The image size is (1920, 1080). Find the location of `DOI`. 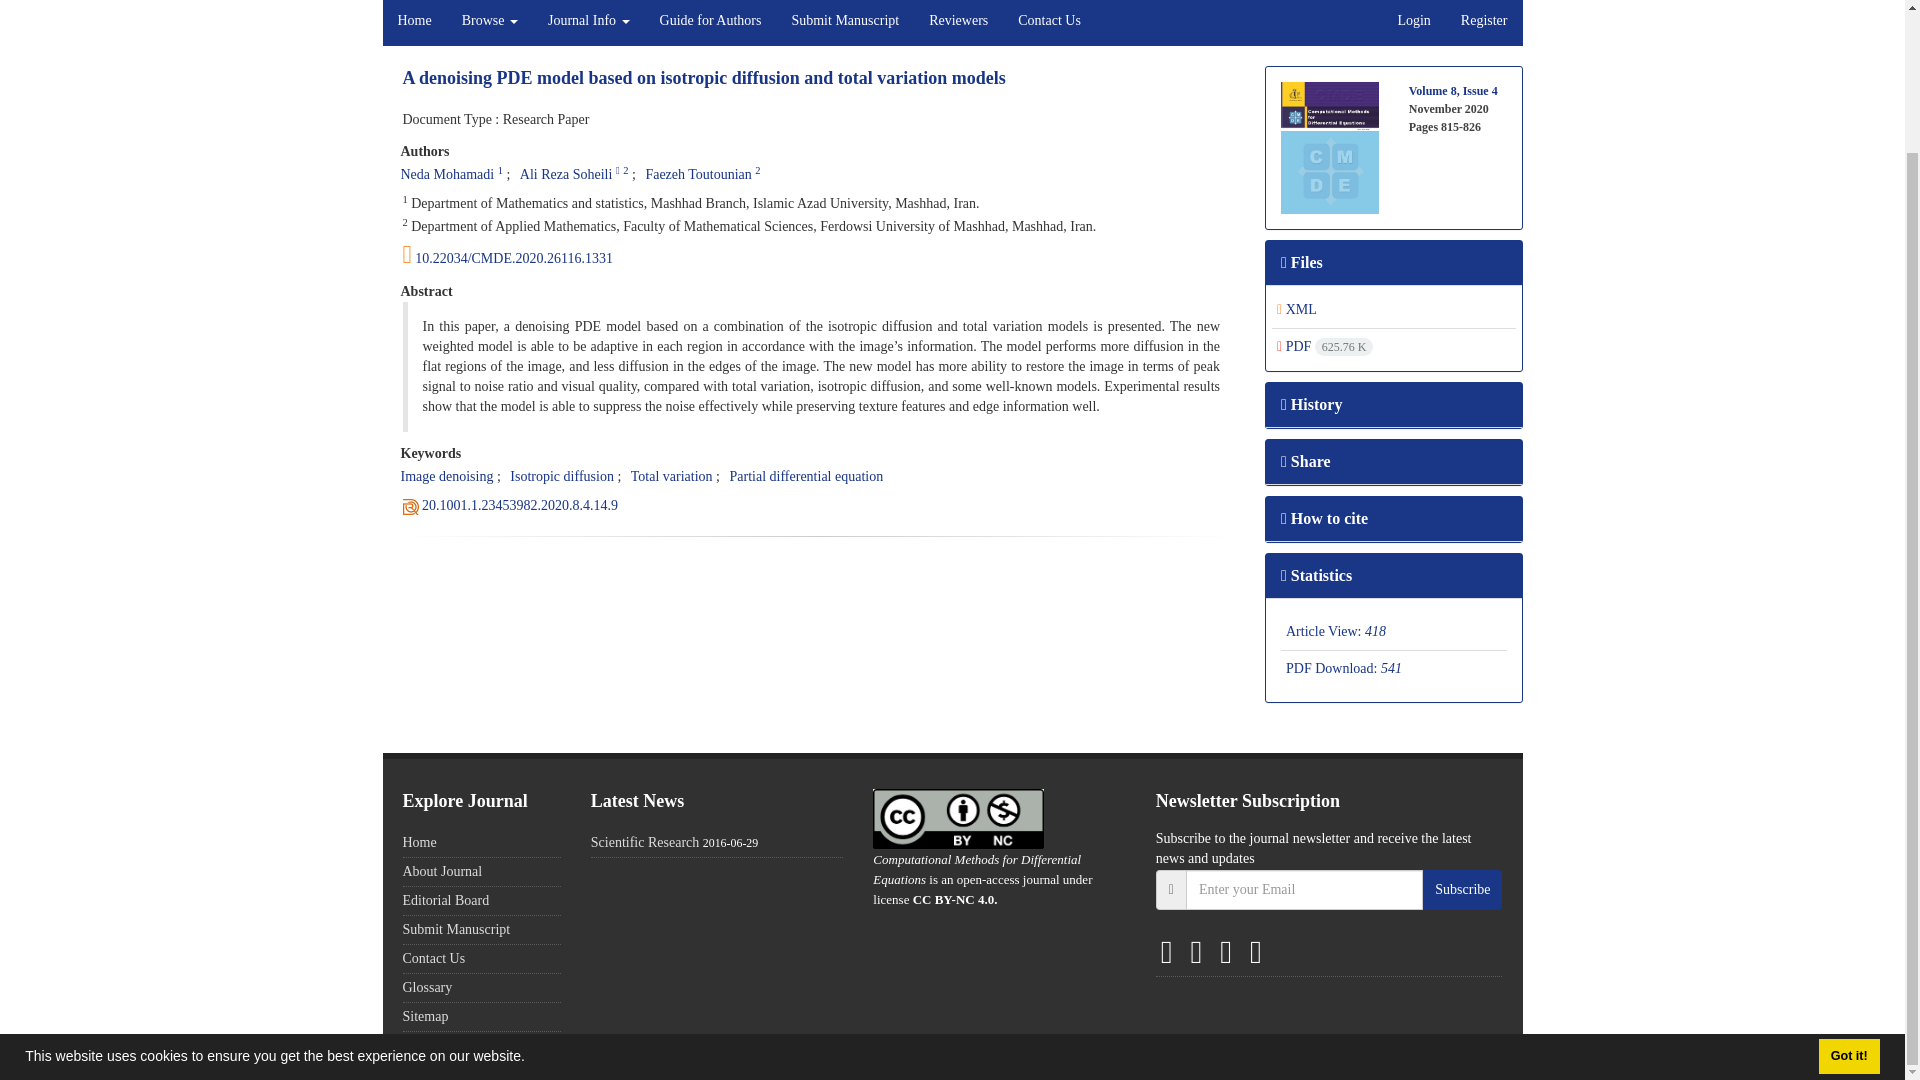

DOI is located at coordinates (818, 254).